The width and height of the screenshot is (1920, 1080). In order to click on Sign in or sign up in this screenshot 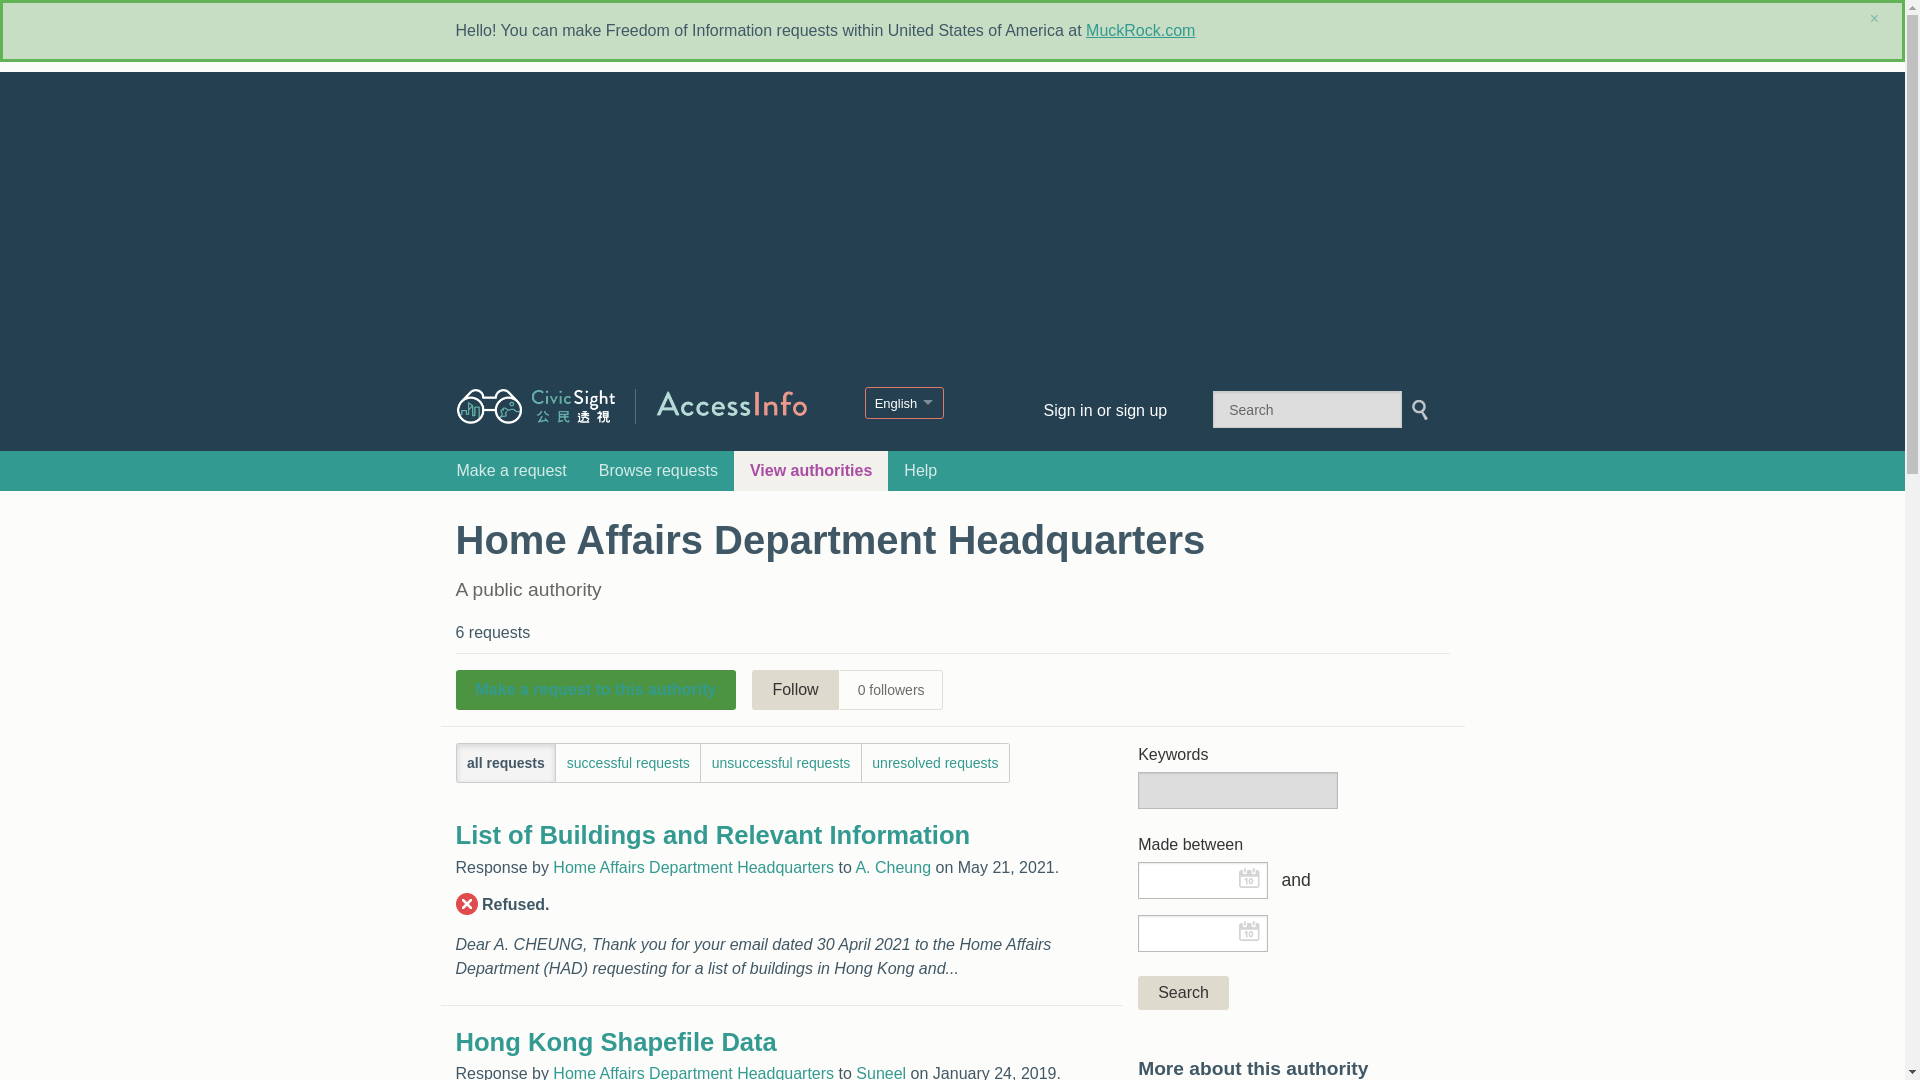, I will do `click(1095, 410)`.